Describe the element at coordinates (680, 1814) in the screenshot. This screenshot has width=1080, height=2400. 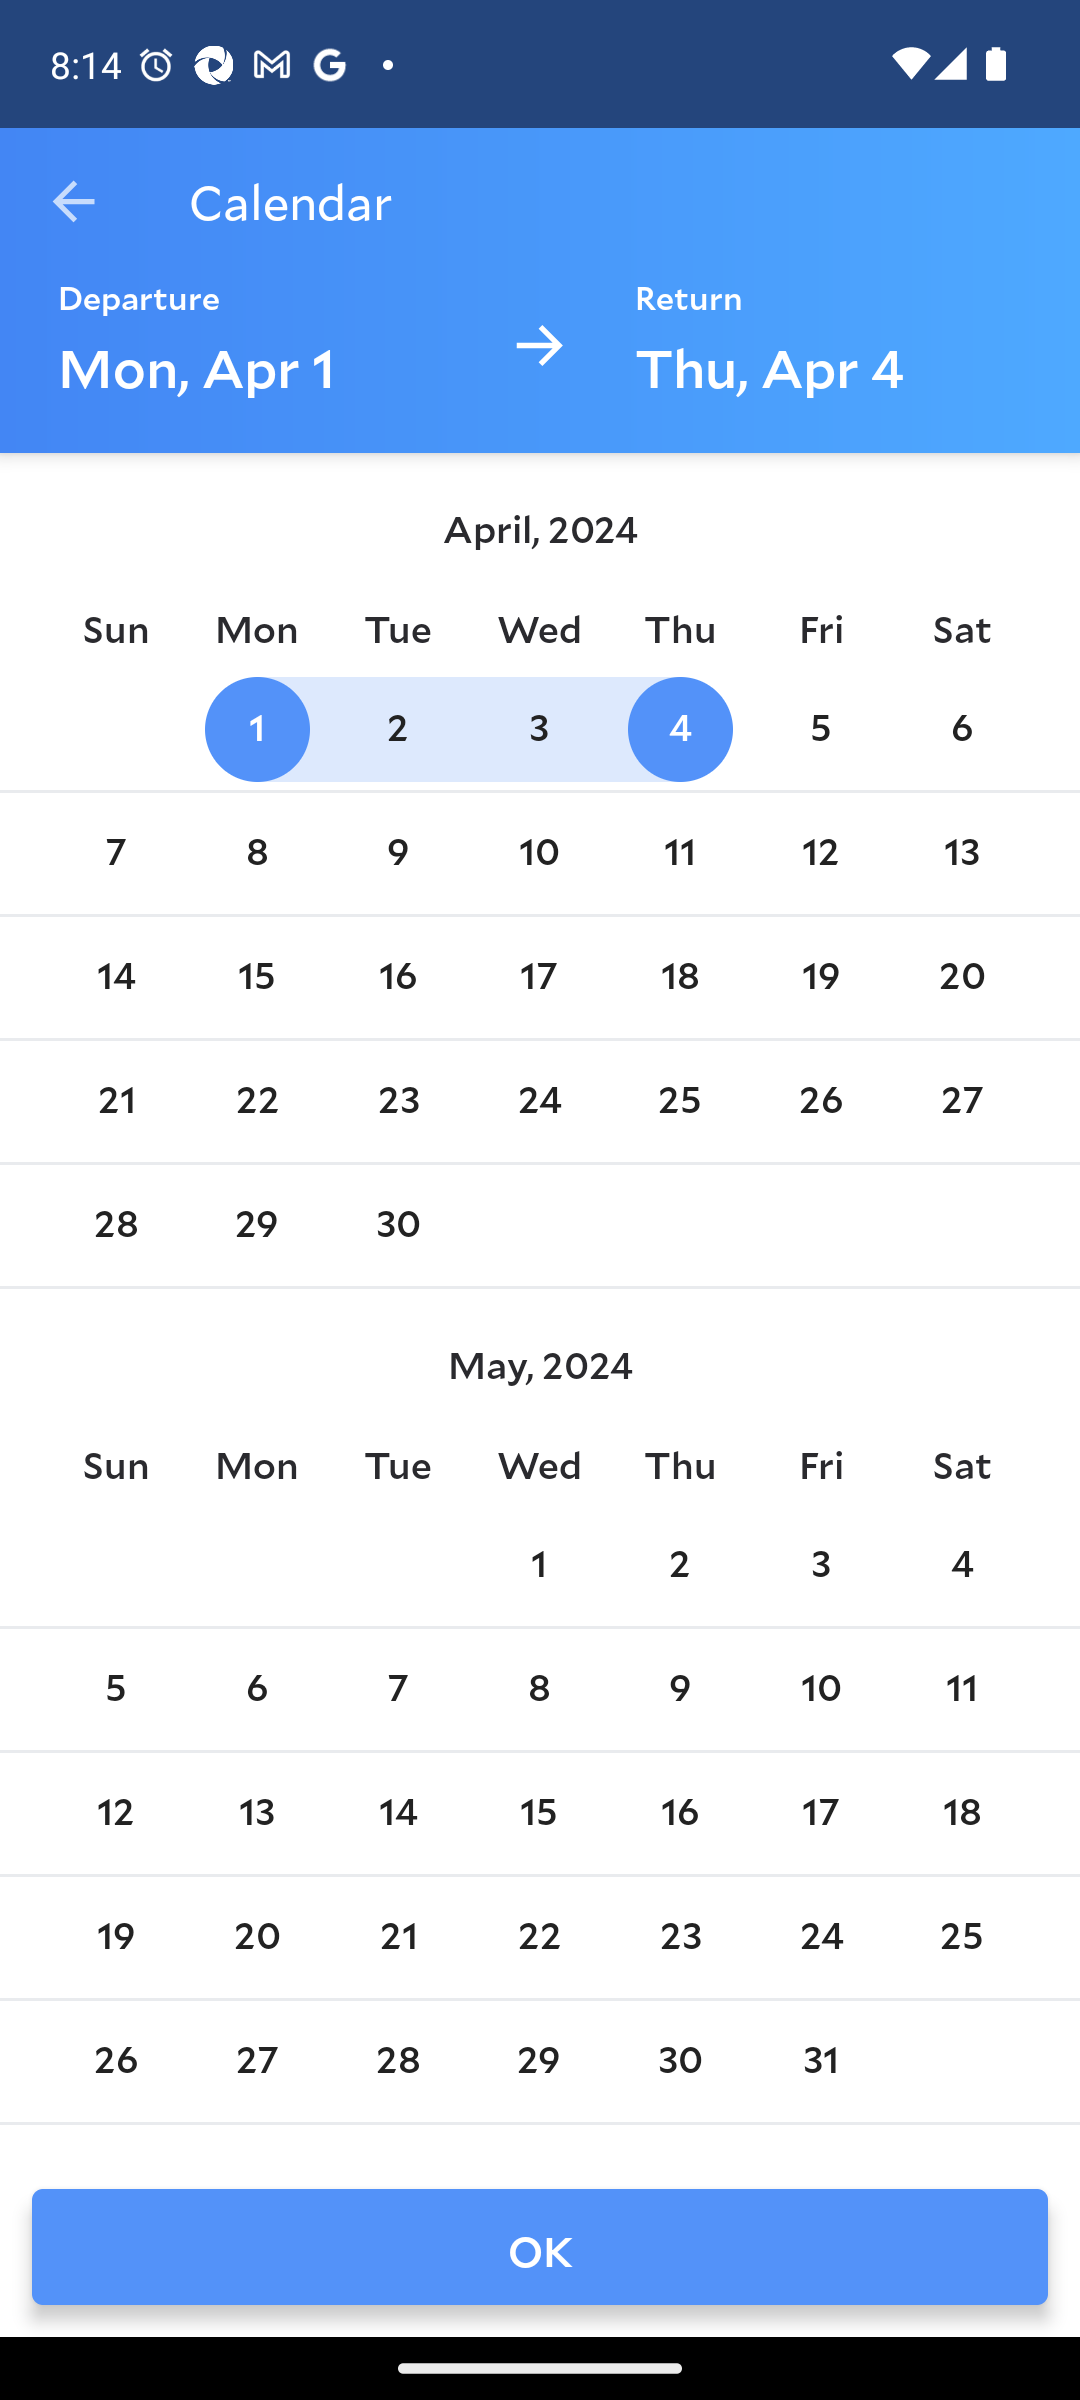
I see `16` at that location.